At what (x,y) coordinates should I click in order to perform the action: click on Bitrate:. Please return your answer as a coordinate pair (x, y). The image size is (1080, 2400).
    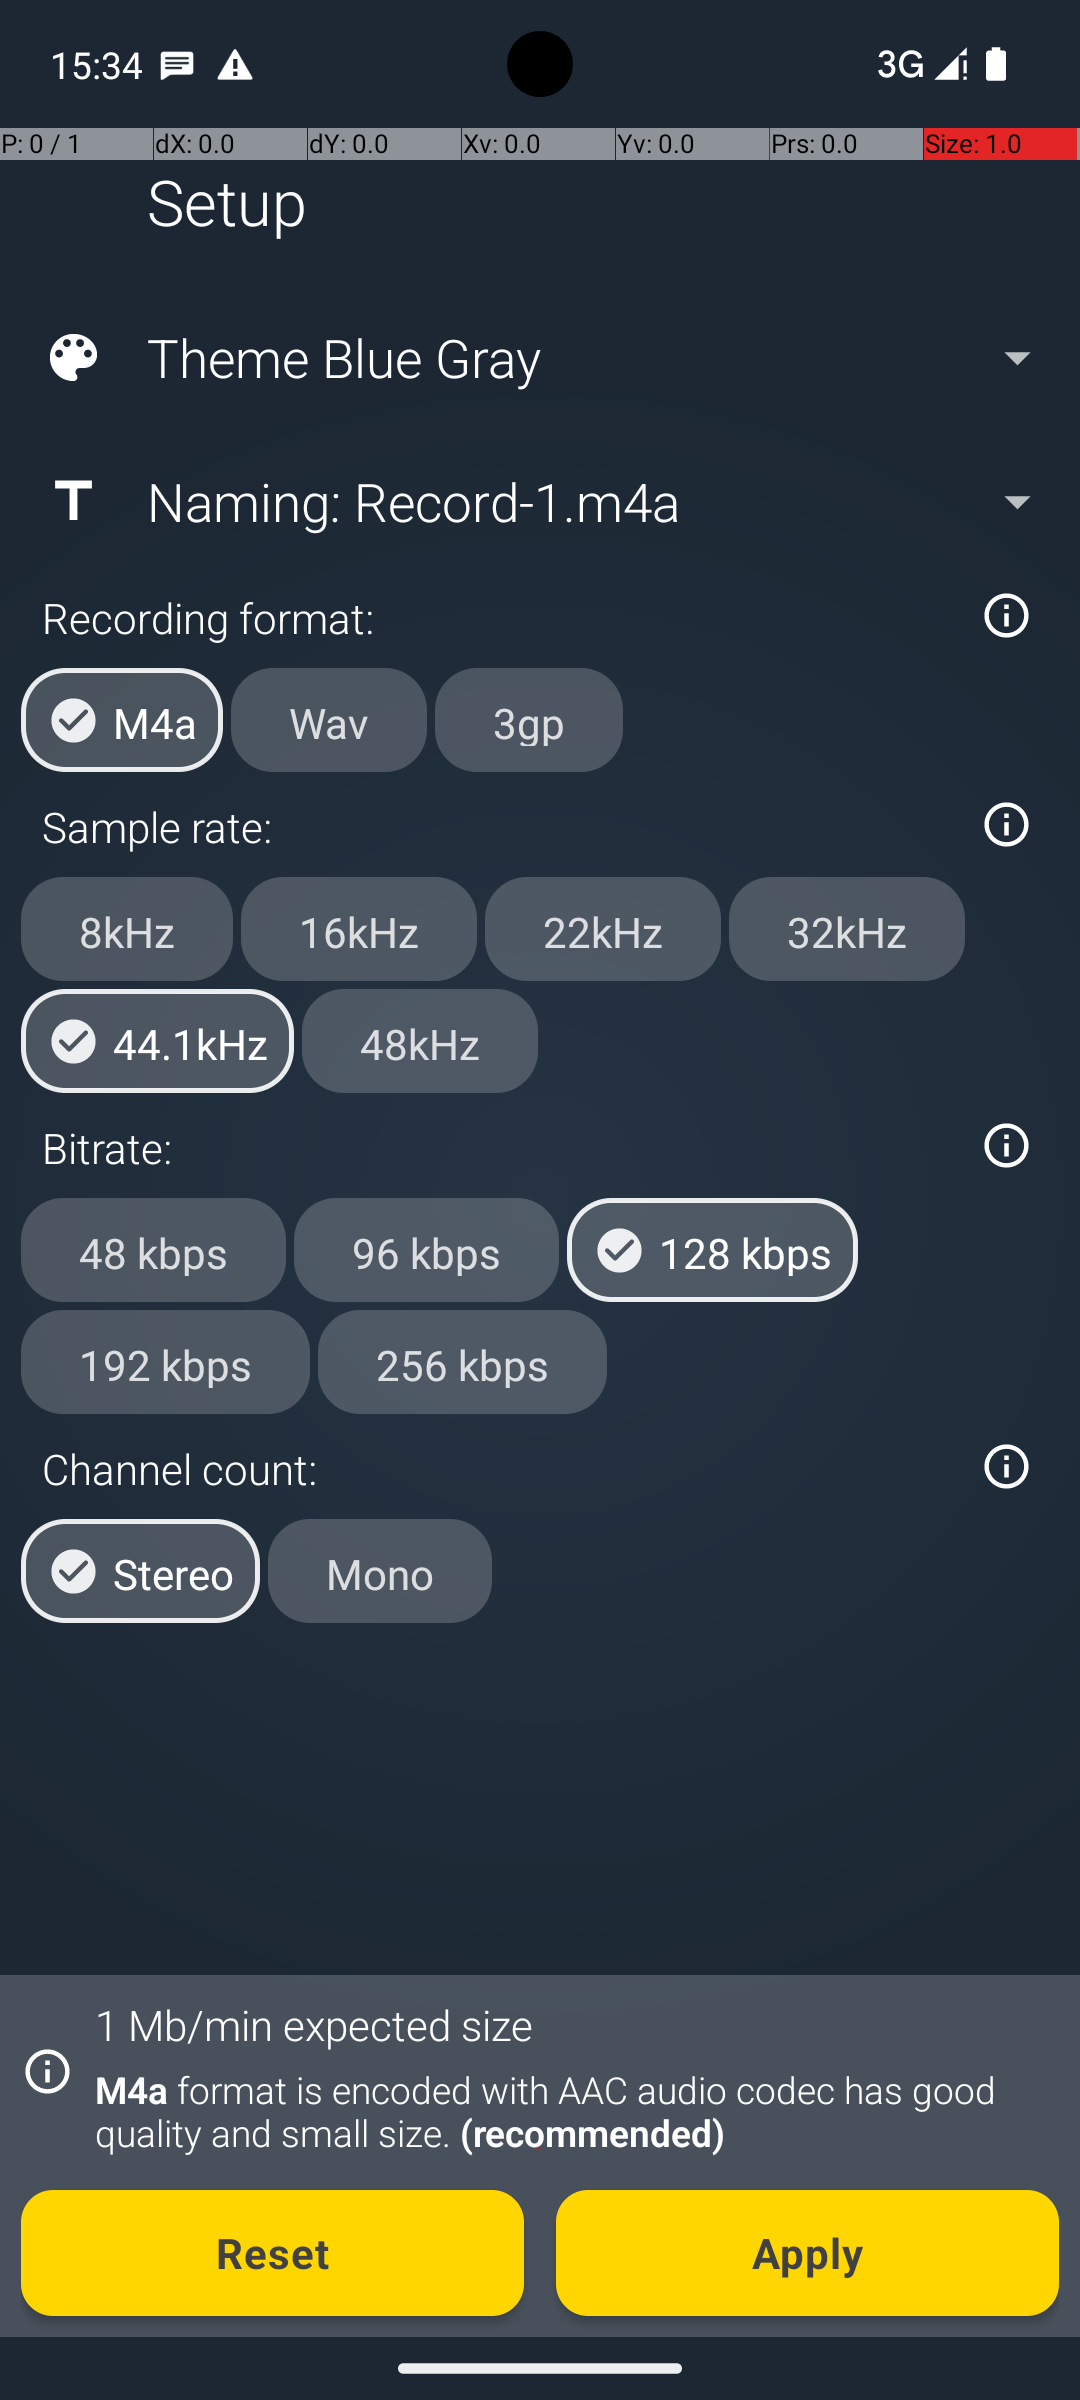
    Looking at the image, I should click on (498, 1148).